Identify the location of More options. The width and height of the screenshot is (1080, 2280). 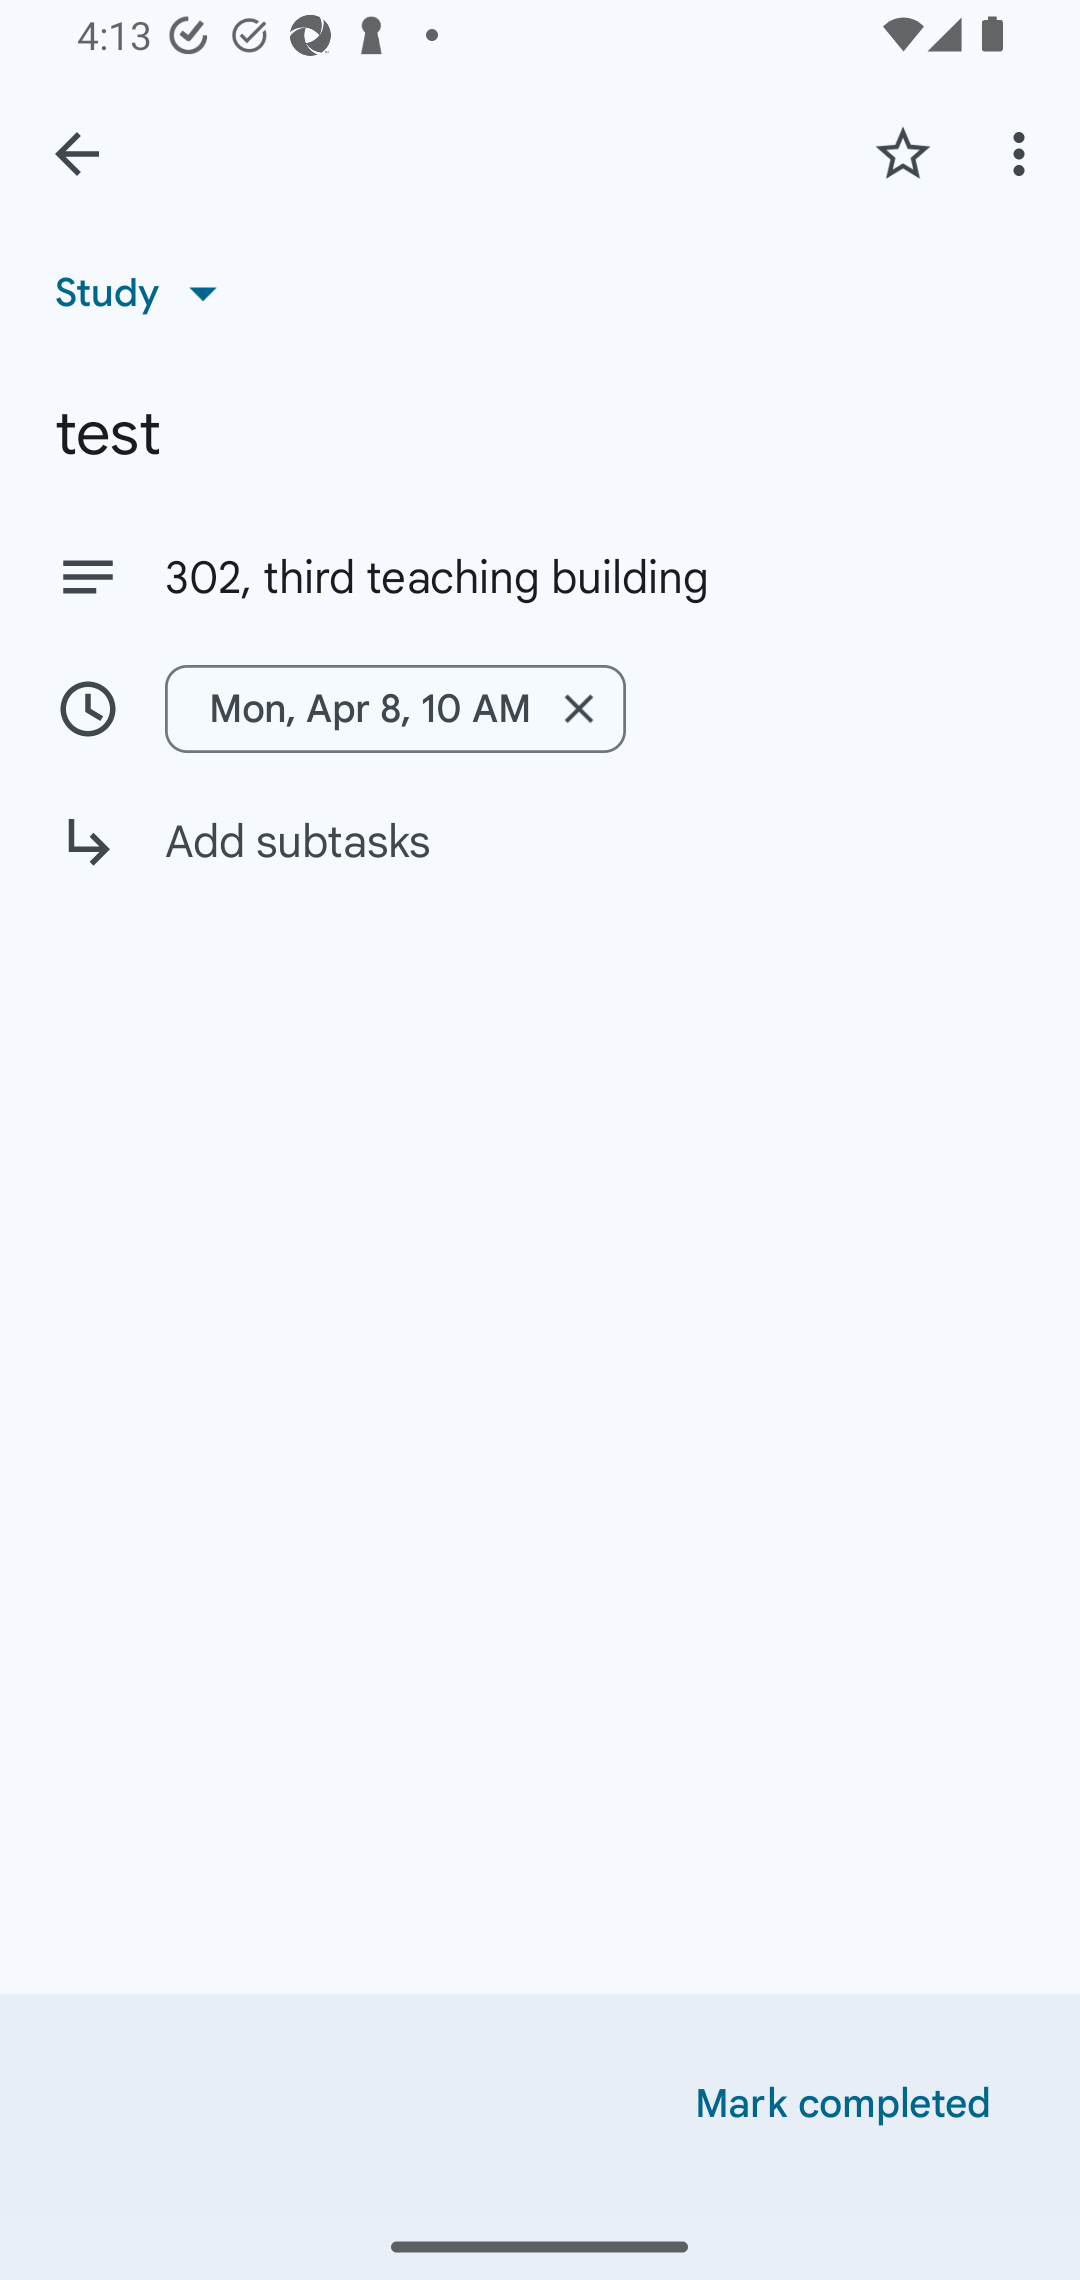
(1024, 153).